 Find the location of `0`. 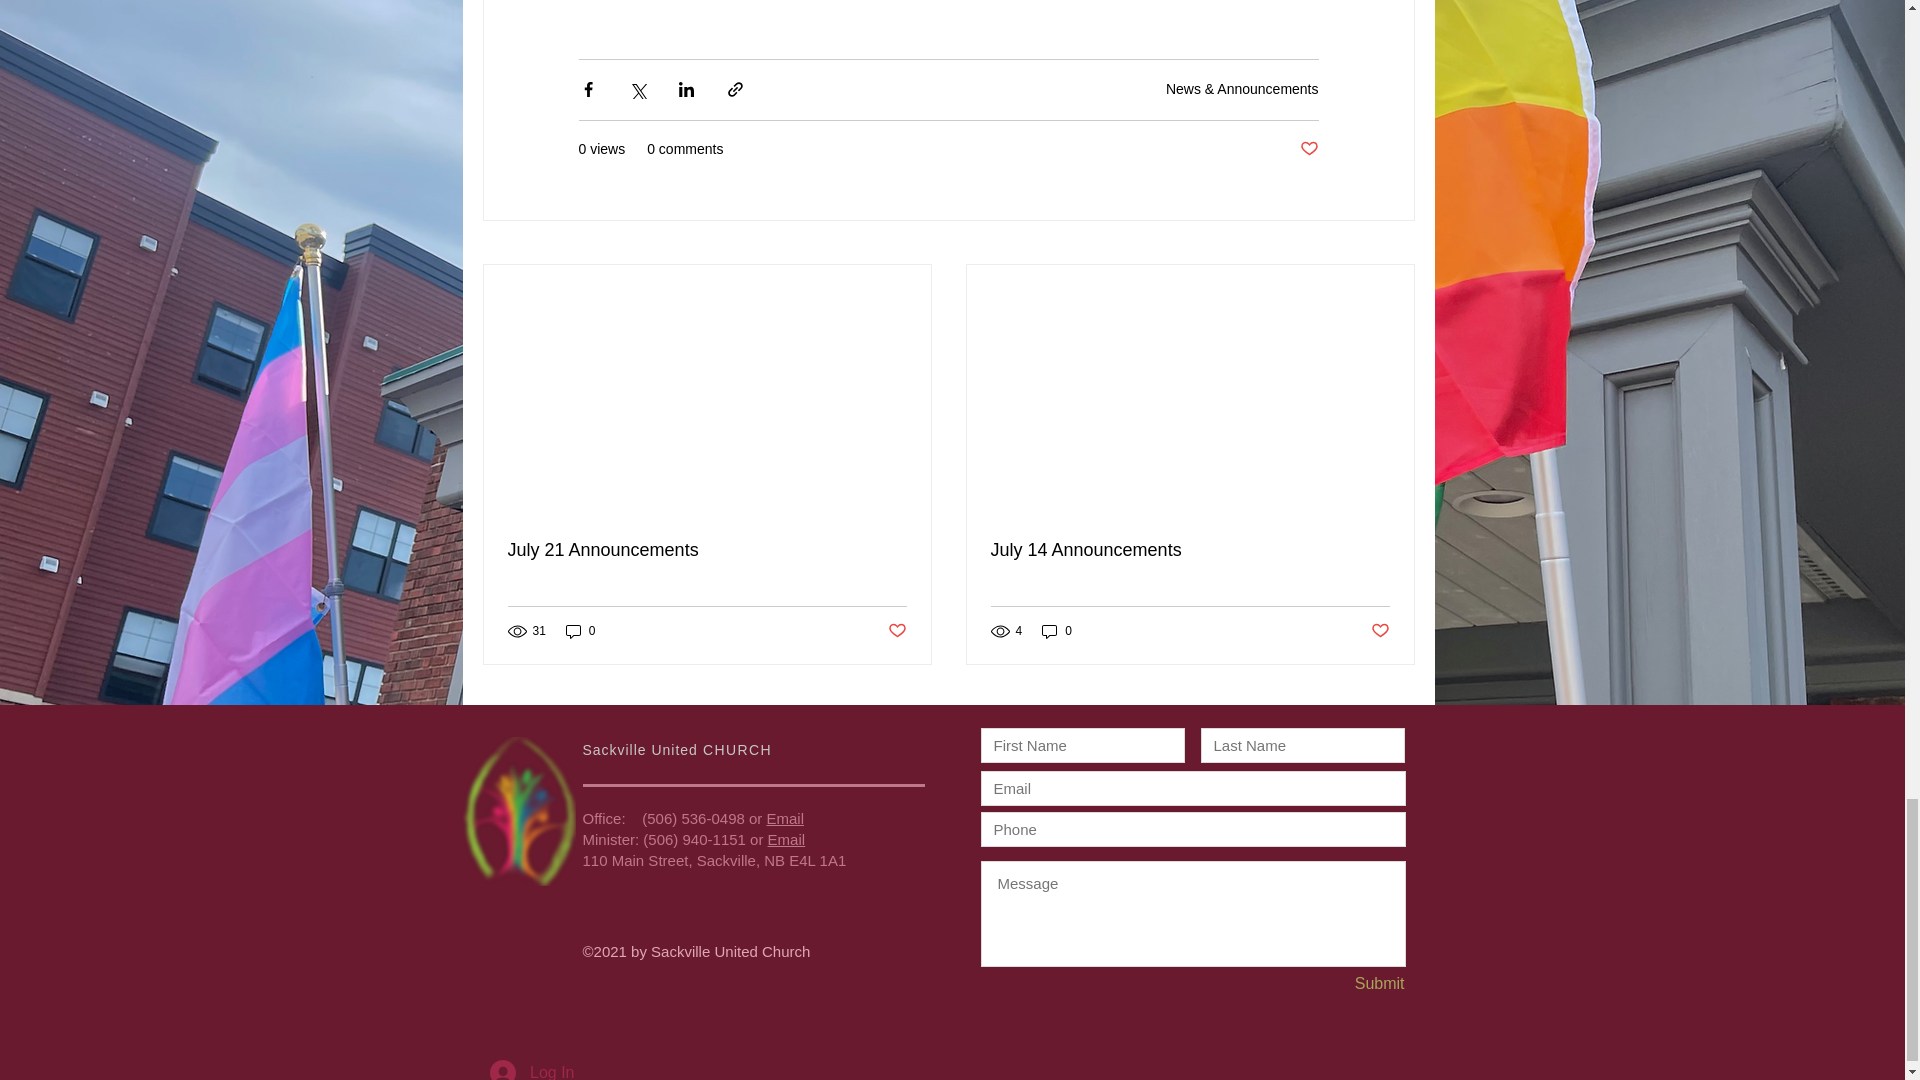

0 is located at coordinates (580, 632).